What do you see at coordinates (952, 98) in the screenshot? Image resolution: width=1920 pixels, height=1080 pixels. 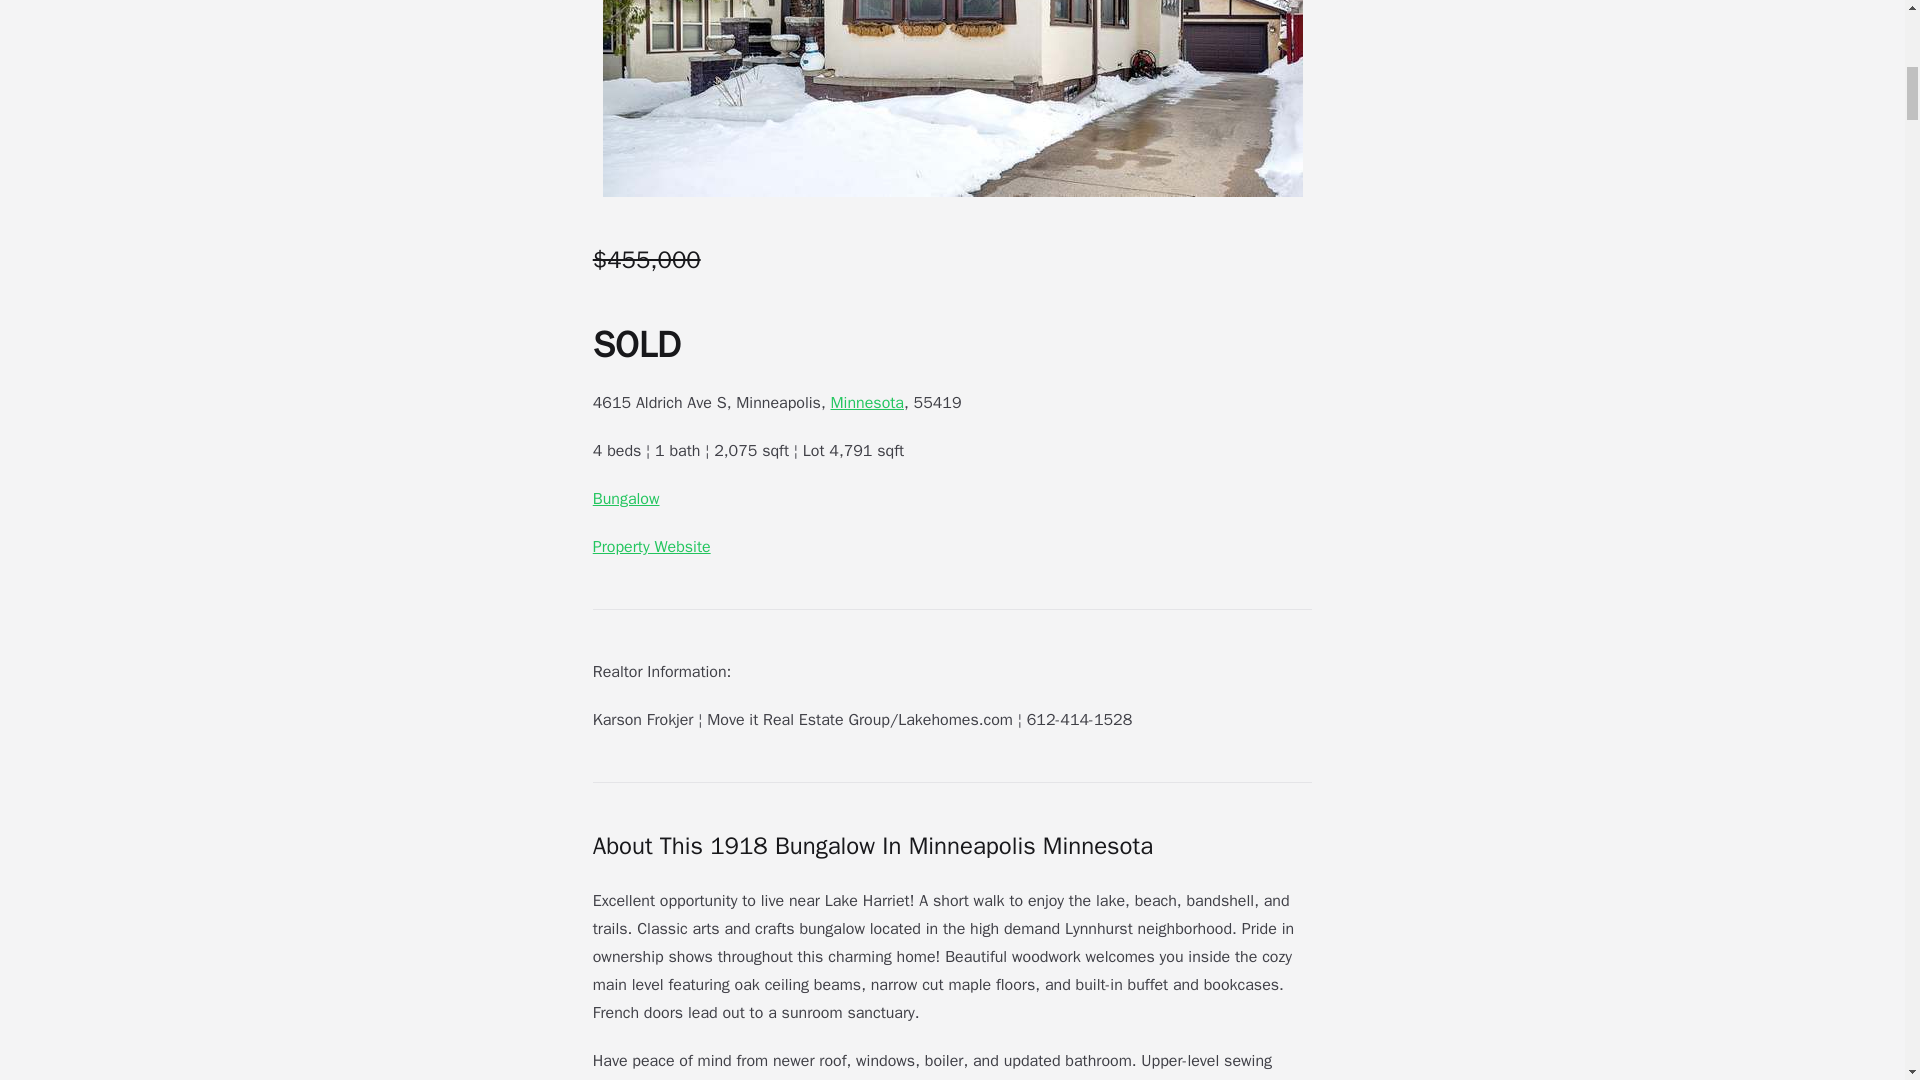 I see `1918 Bungalow For Sale In Minneapolis Minnesota` at bounding box center [952, 98].